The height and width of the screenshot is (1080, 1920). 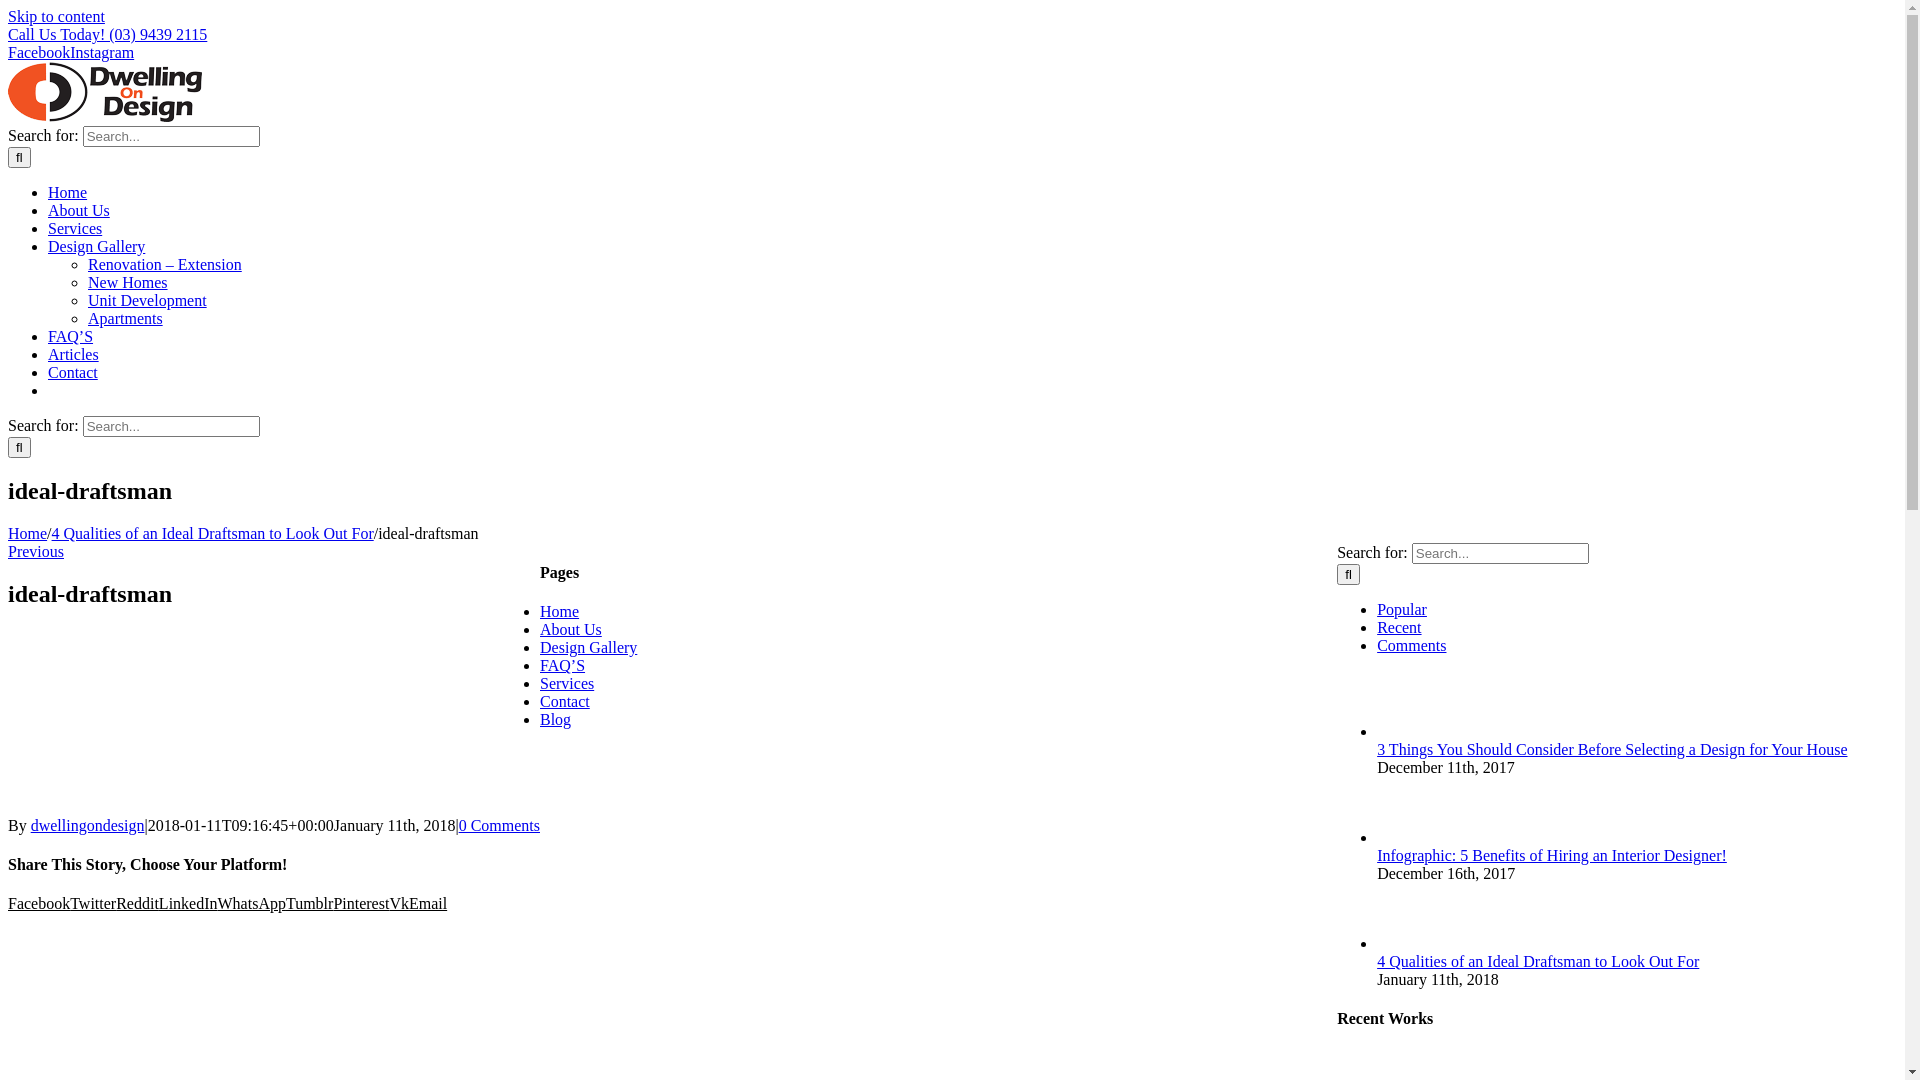 I want to click on Blog, so click(x=556, y=720).